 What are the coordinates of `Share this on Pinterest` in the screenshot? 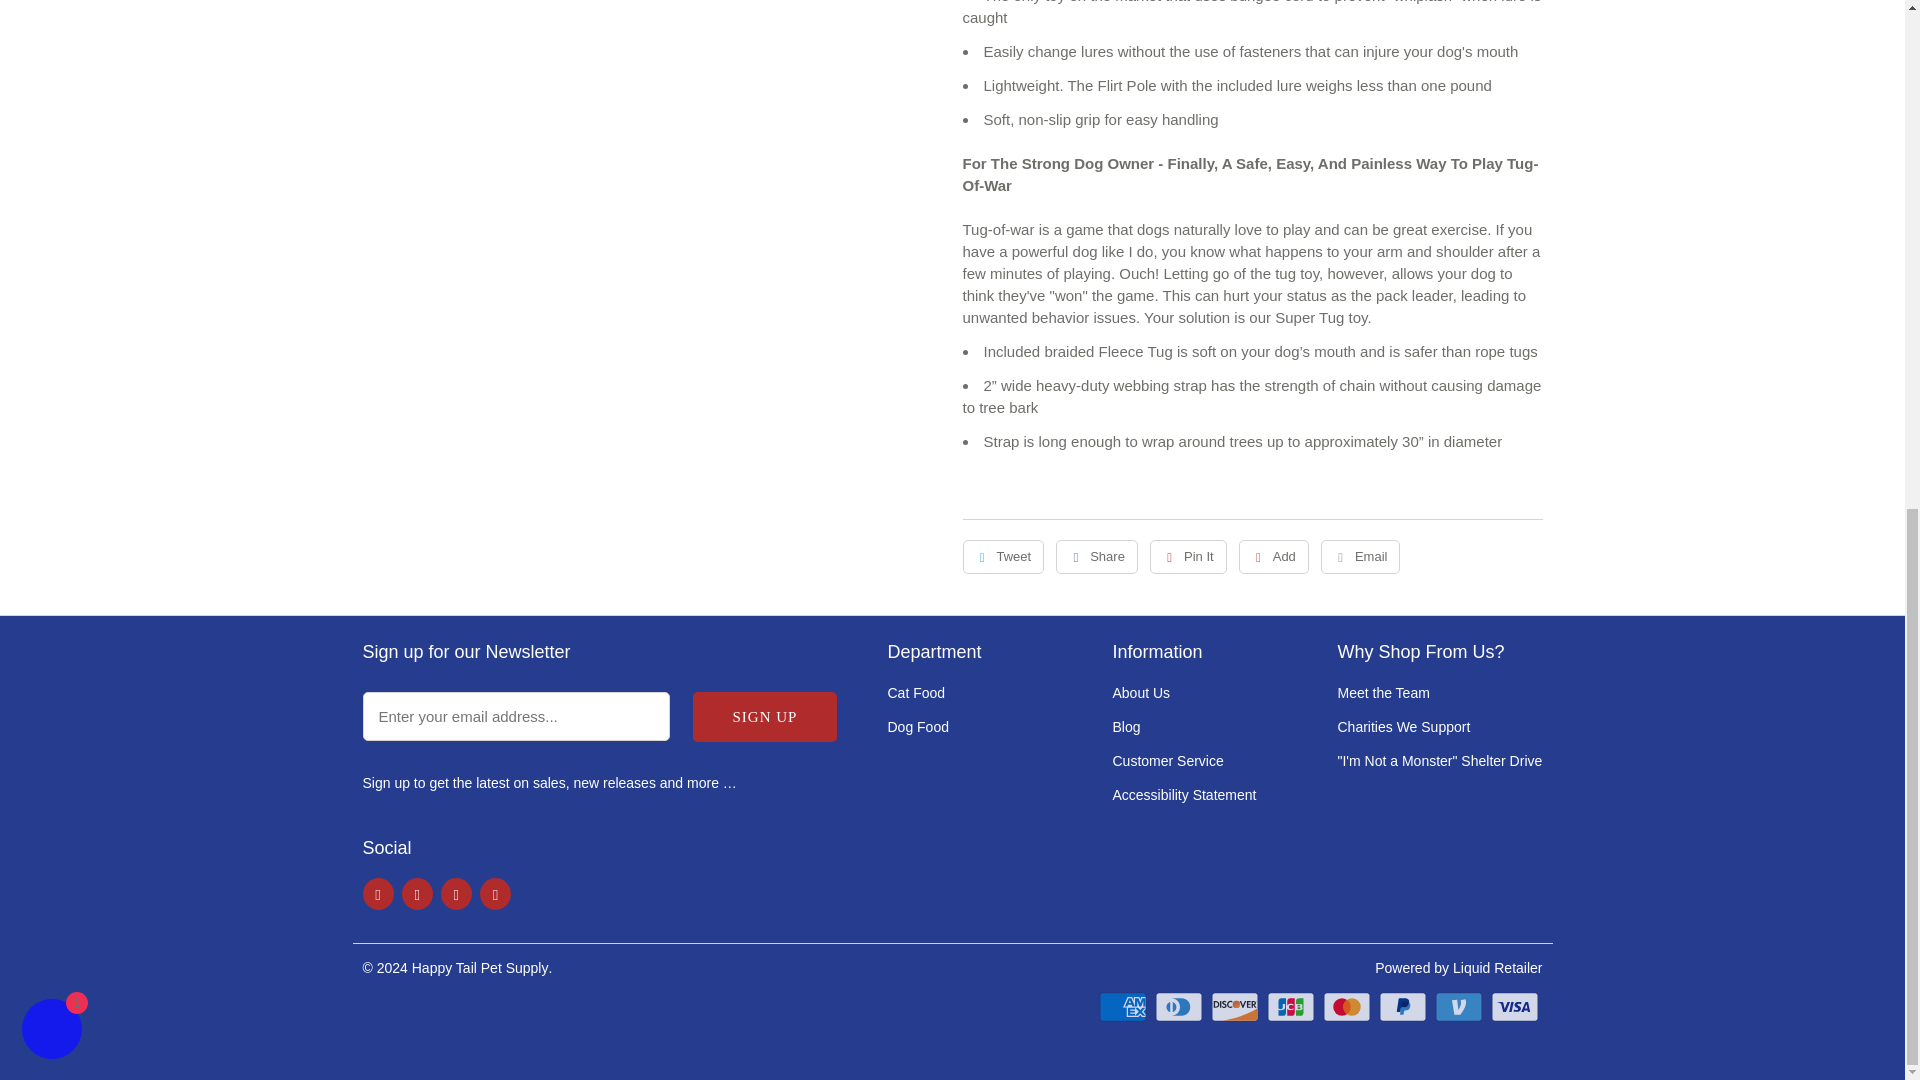 It's located at (1188, 556).